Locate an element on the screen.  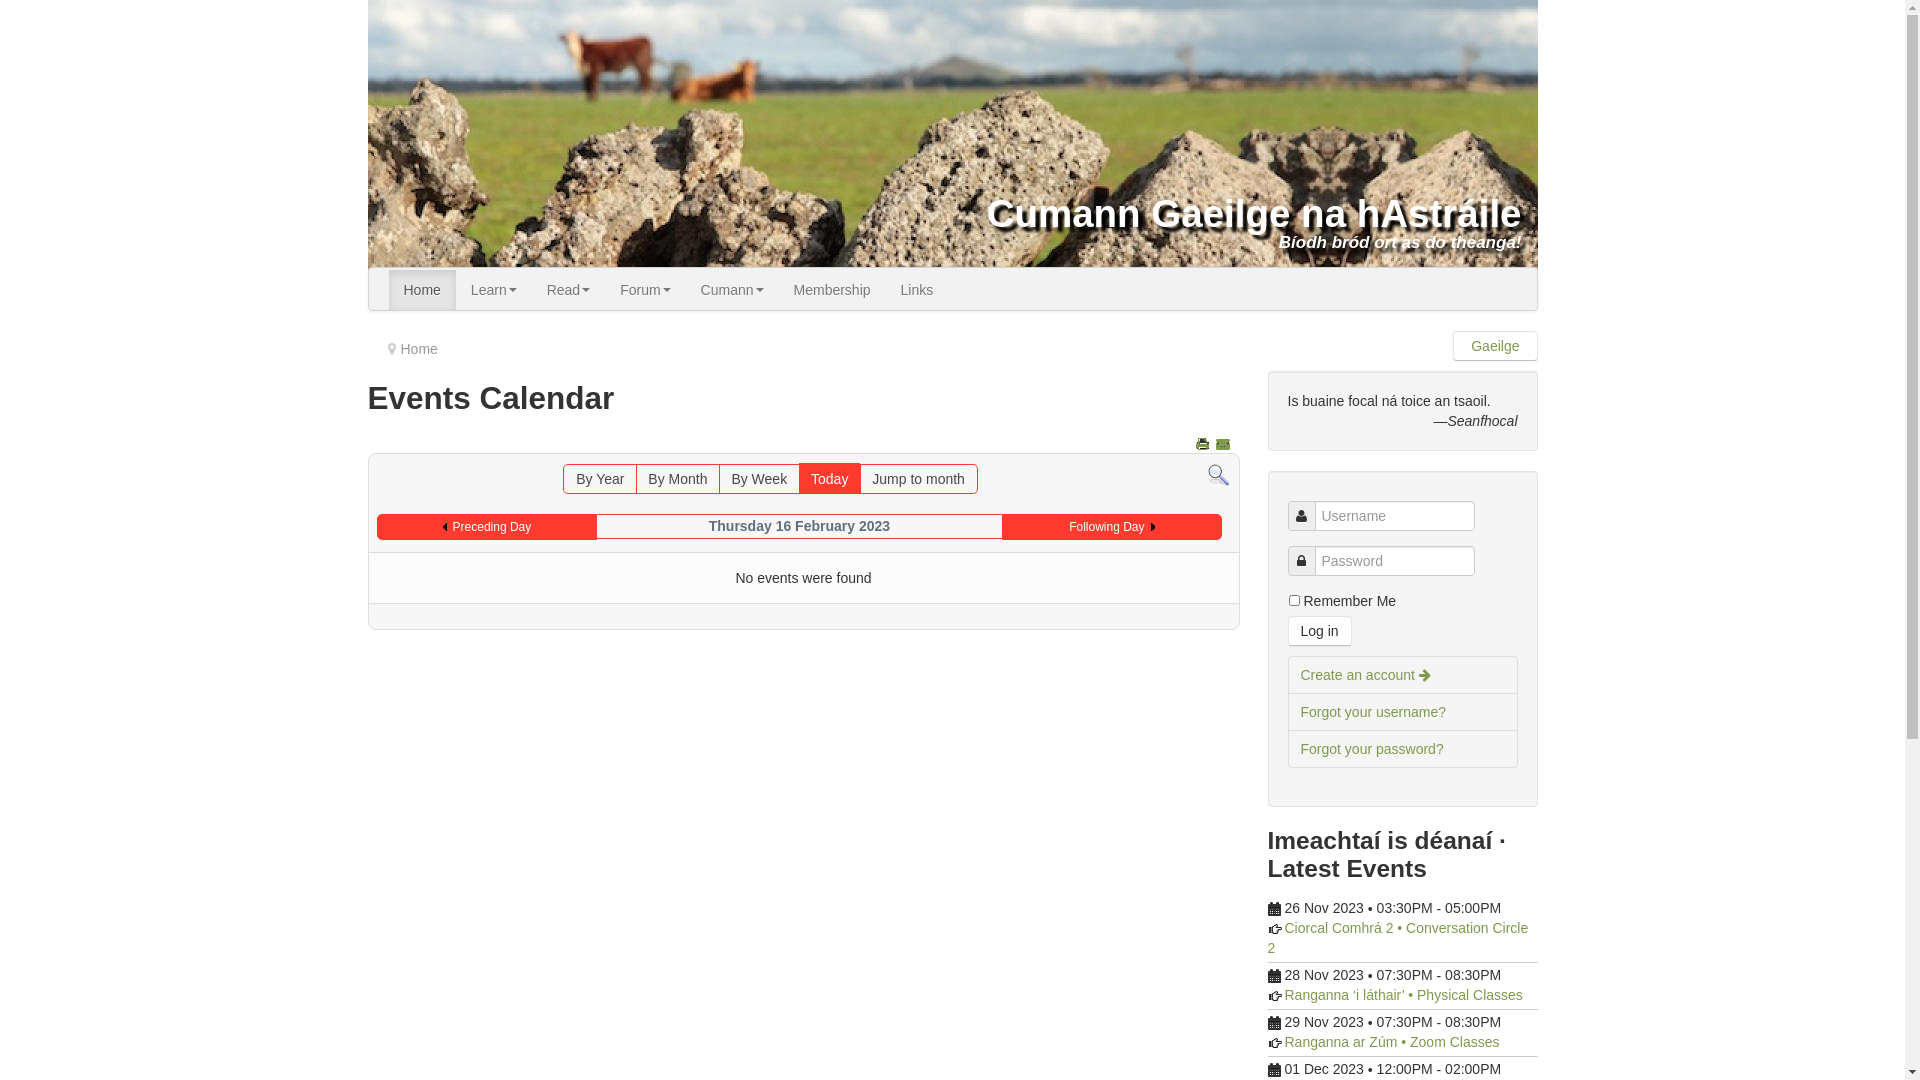
Home is located at coordinates (422, 290).